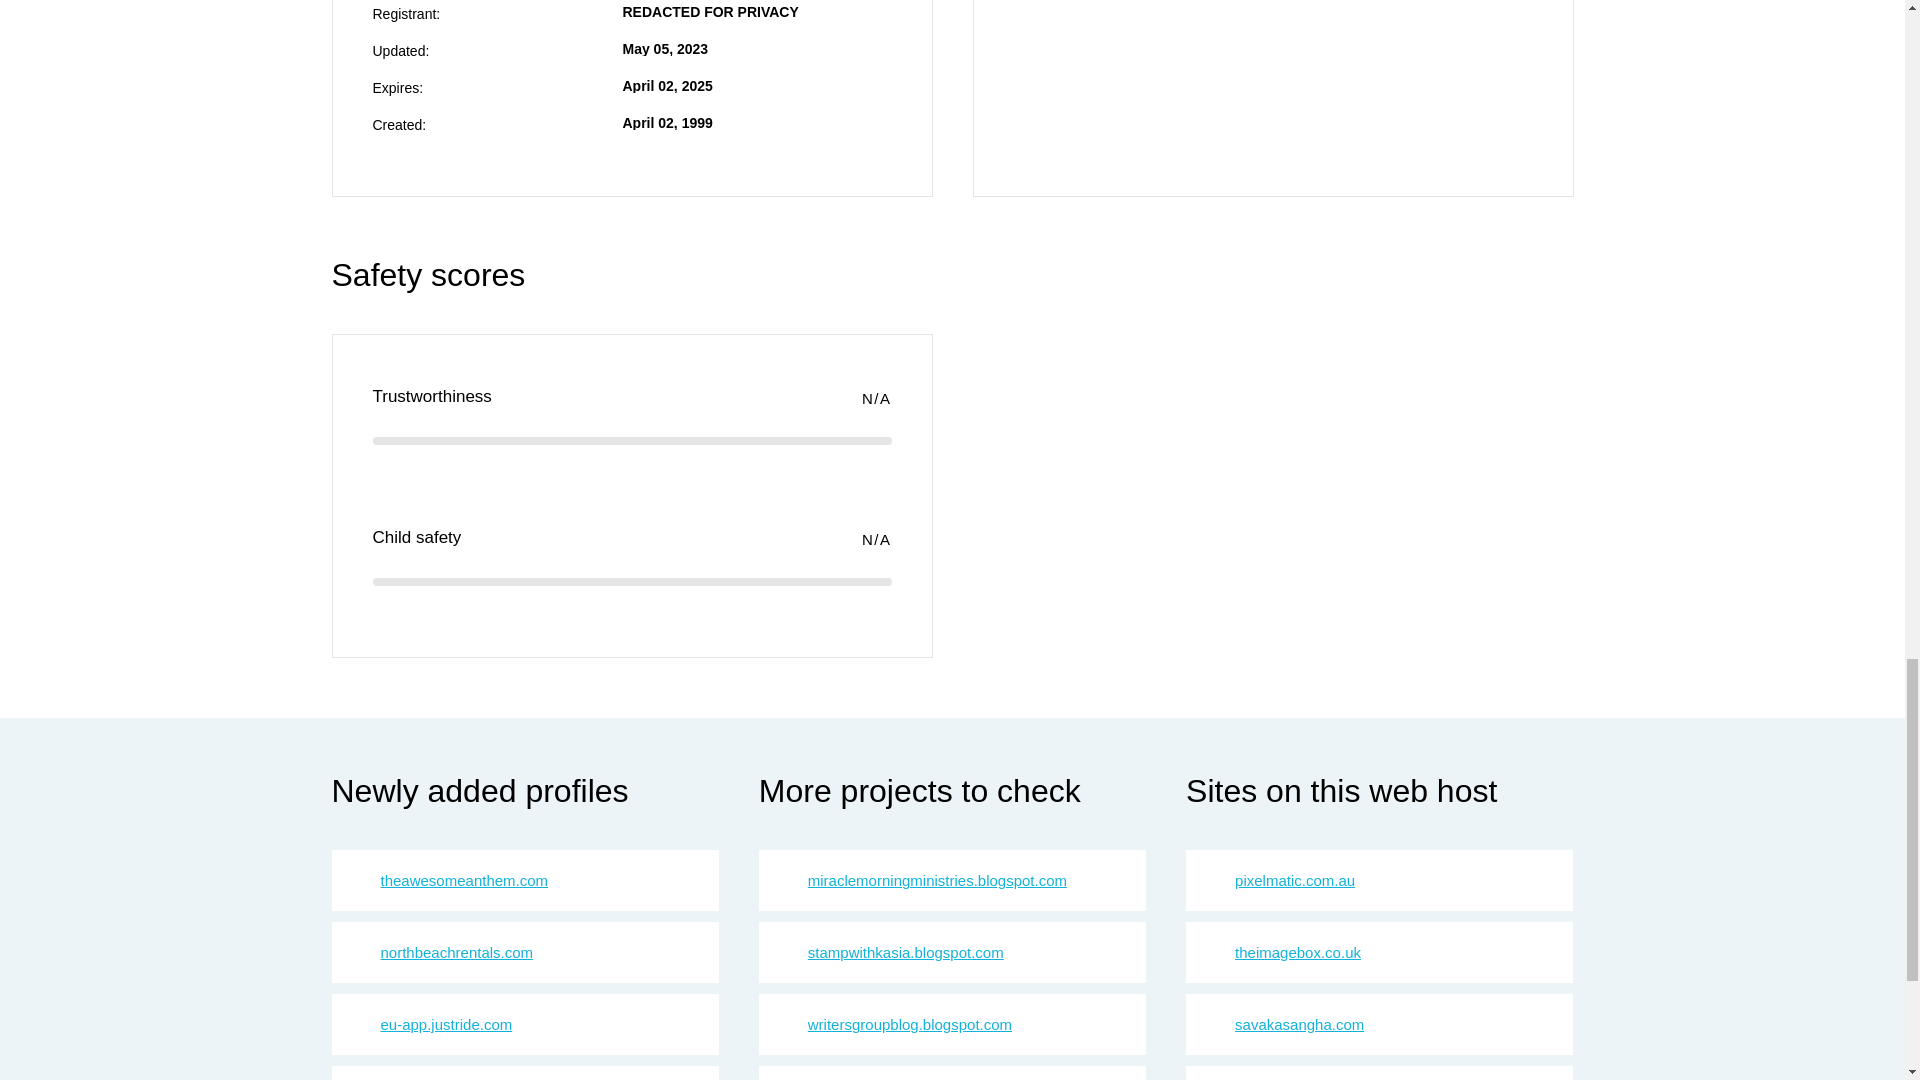 Image resolution: width=1920 pixels, height=1080 pixels. I want to click on eu-app.justride.com, so click(446, 1024).